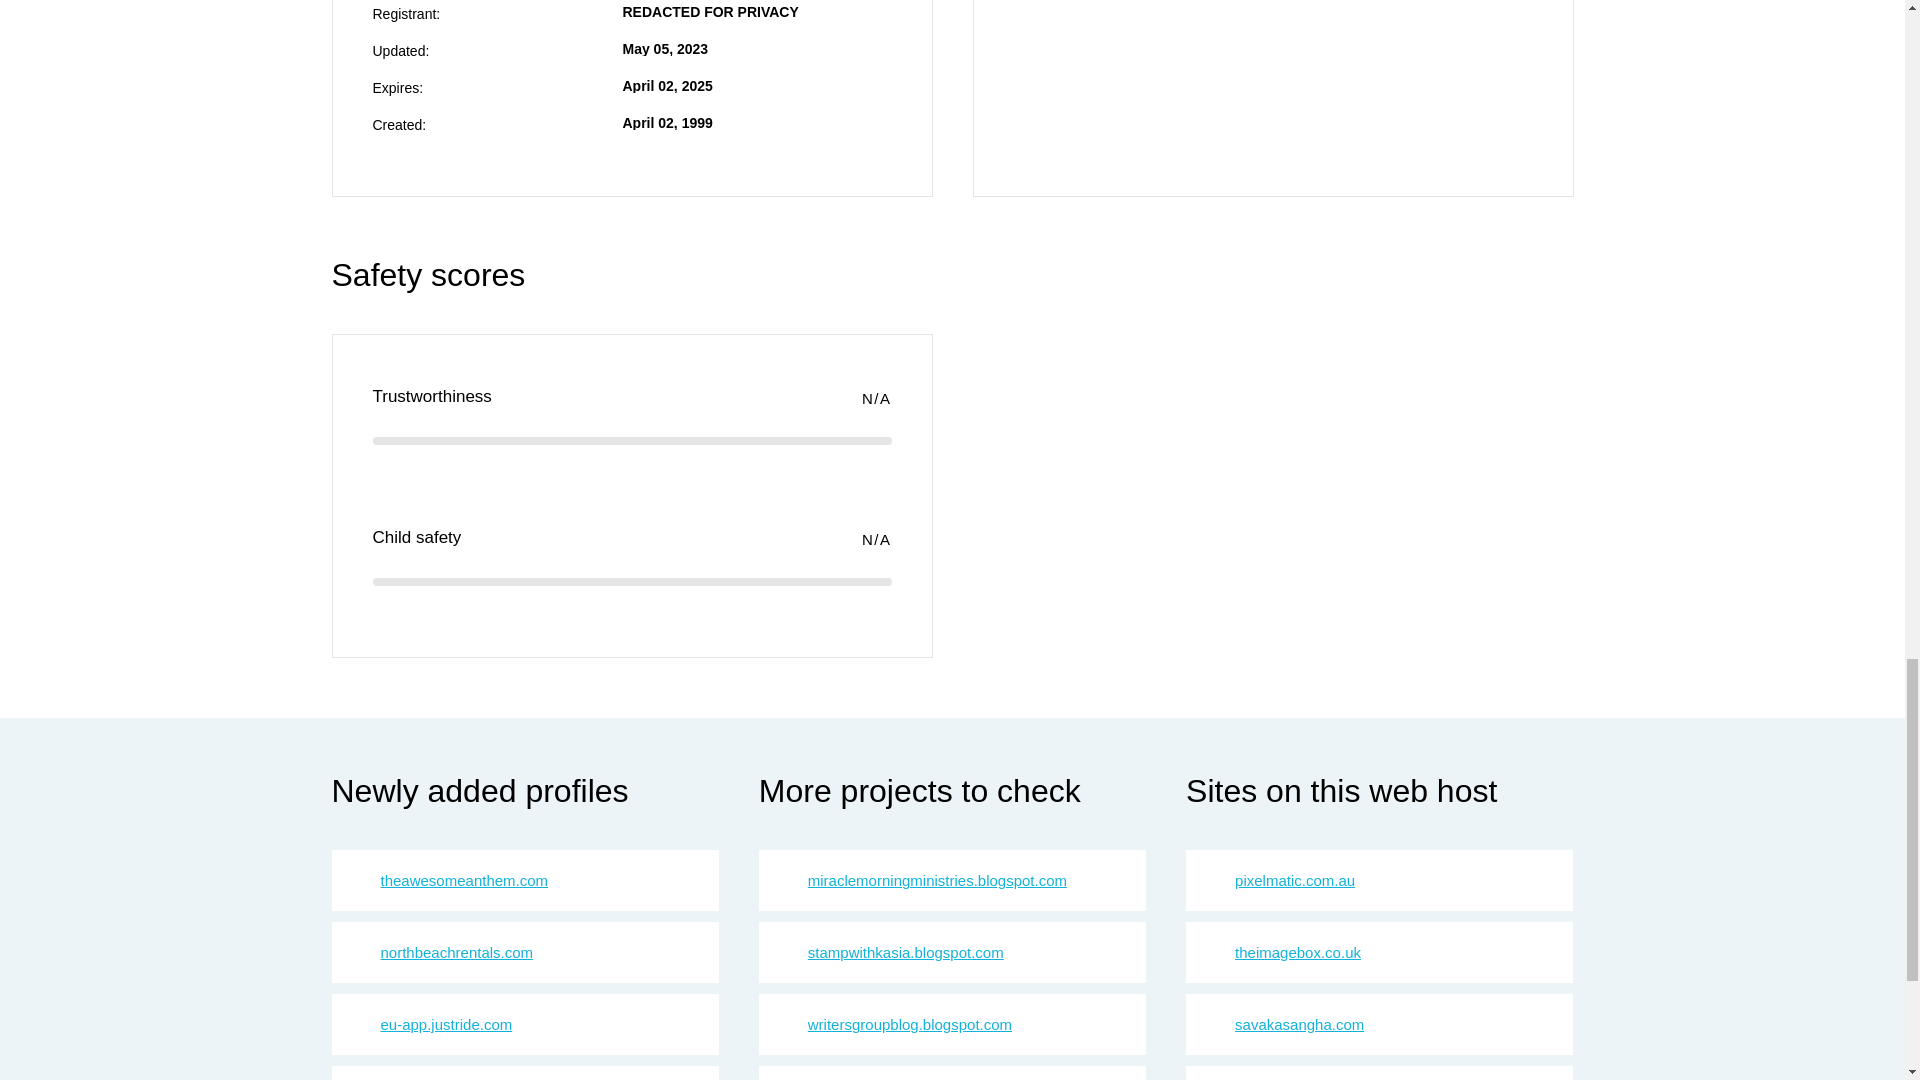 Image resolution: width=1920 pixels, height=1080 pixels. I want to click on eu-app.justride.com, so click(446, 1024).